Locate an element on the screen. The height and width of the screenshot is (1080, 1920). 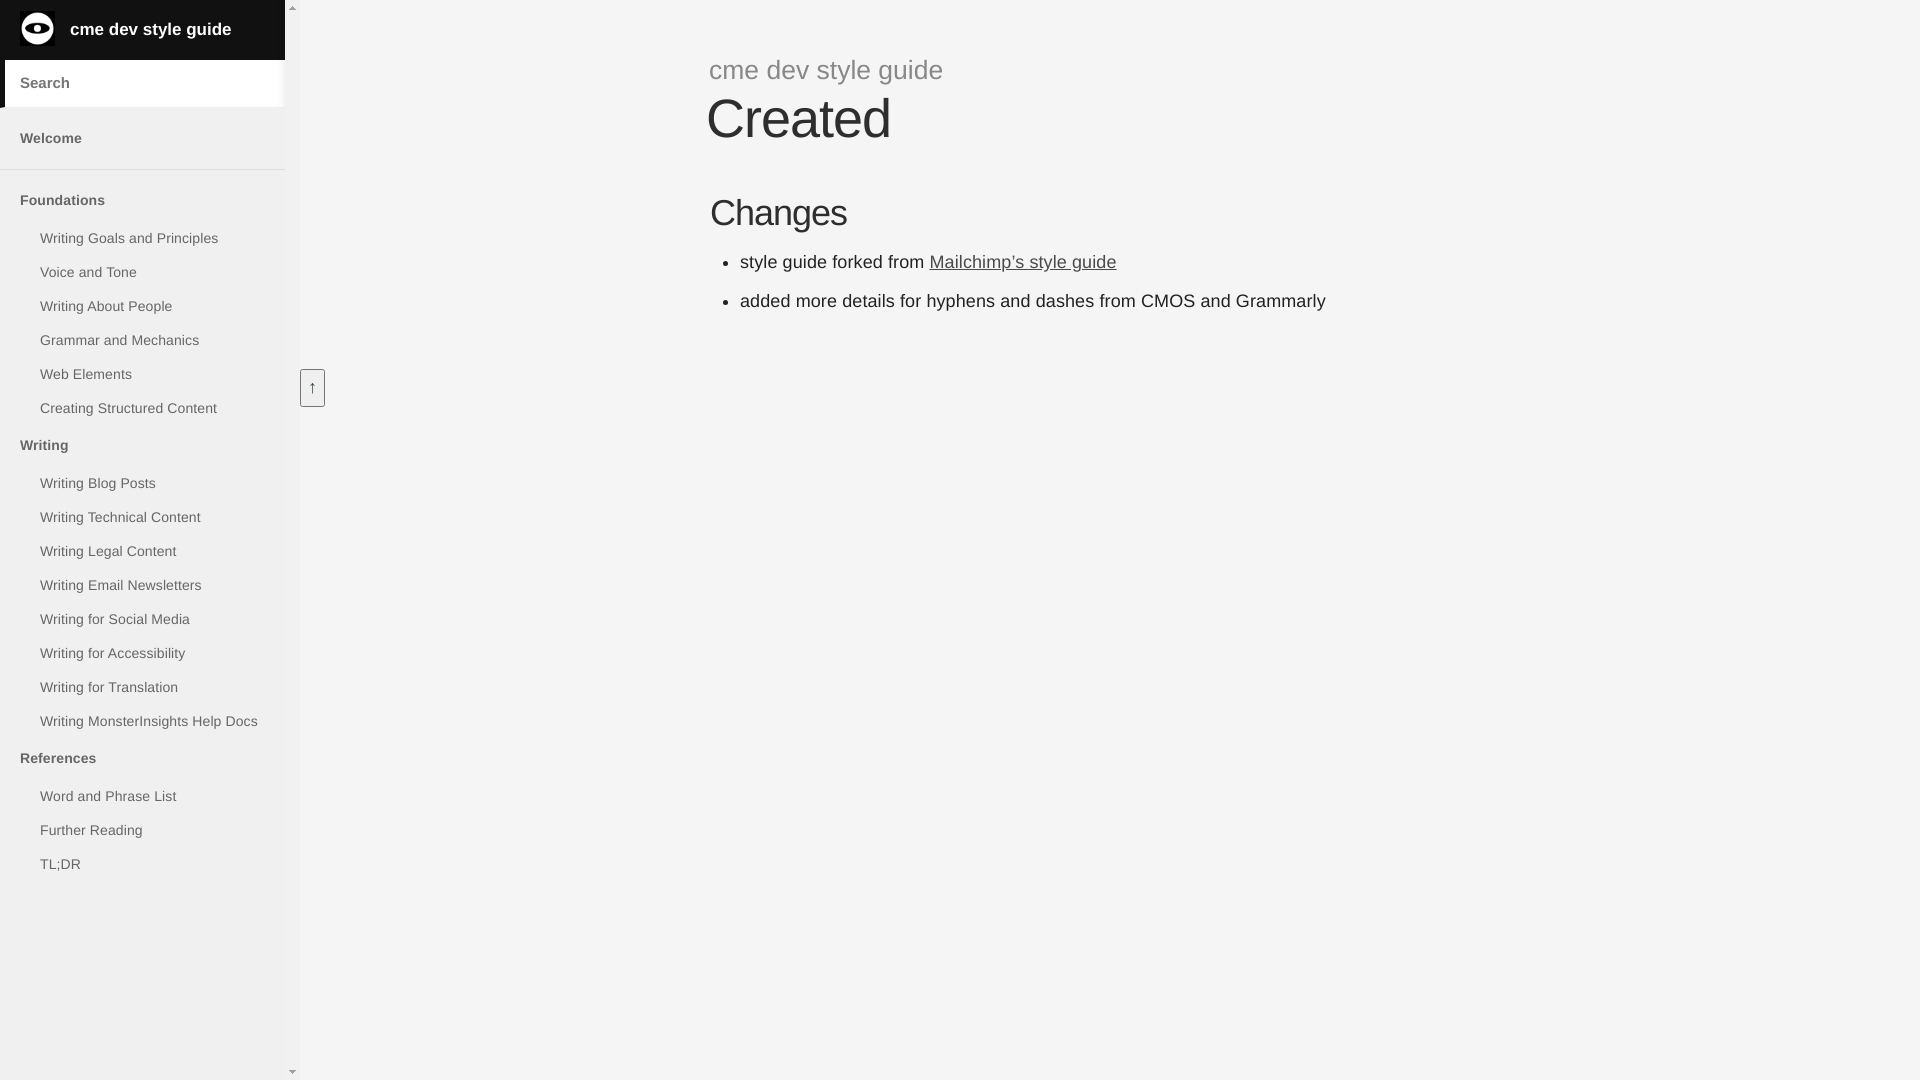
References is located at coordinates (142, 758).